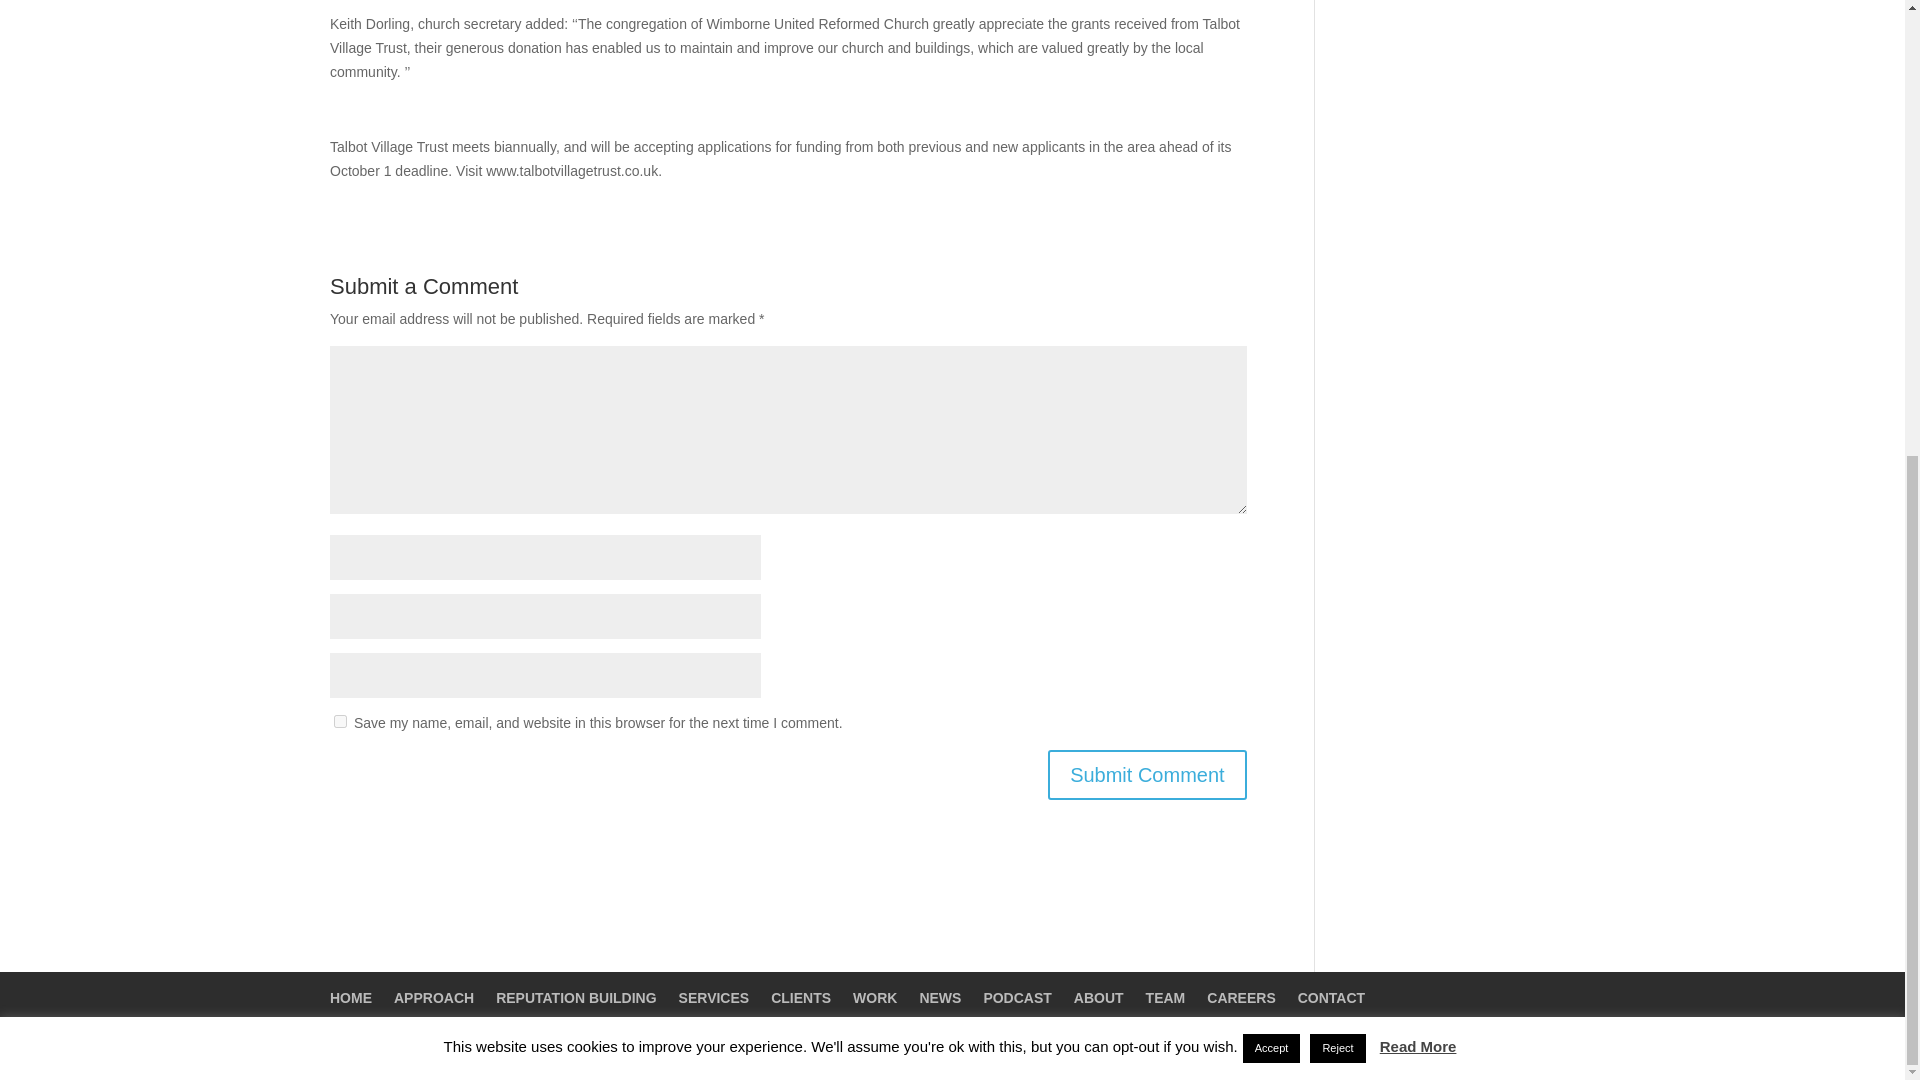 The height and width of the screenshot is (1080, 1920). I want to click on Submit Comment, so click(1147, 774).